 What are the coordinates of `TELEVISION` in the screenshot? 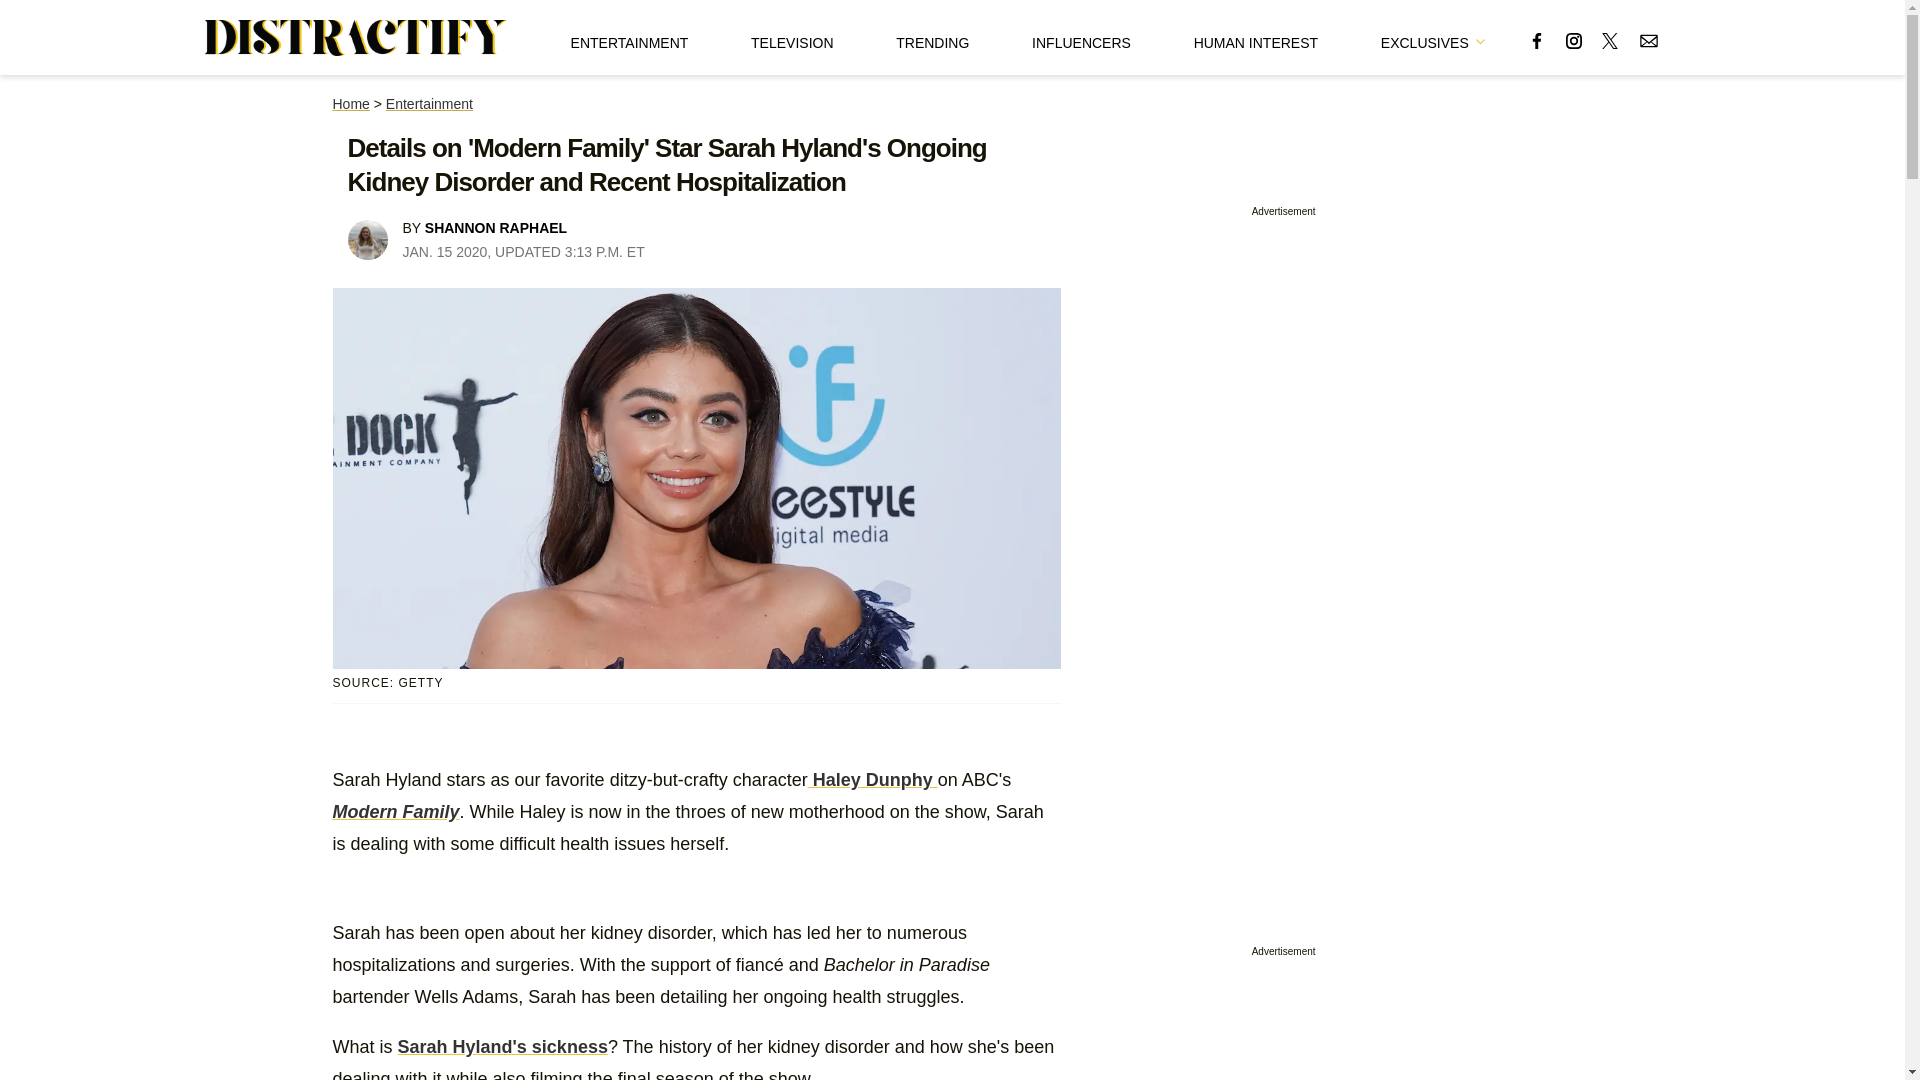 It's located at (792, 37).